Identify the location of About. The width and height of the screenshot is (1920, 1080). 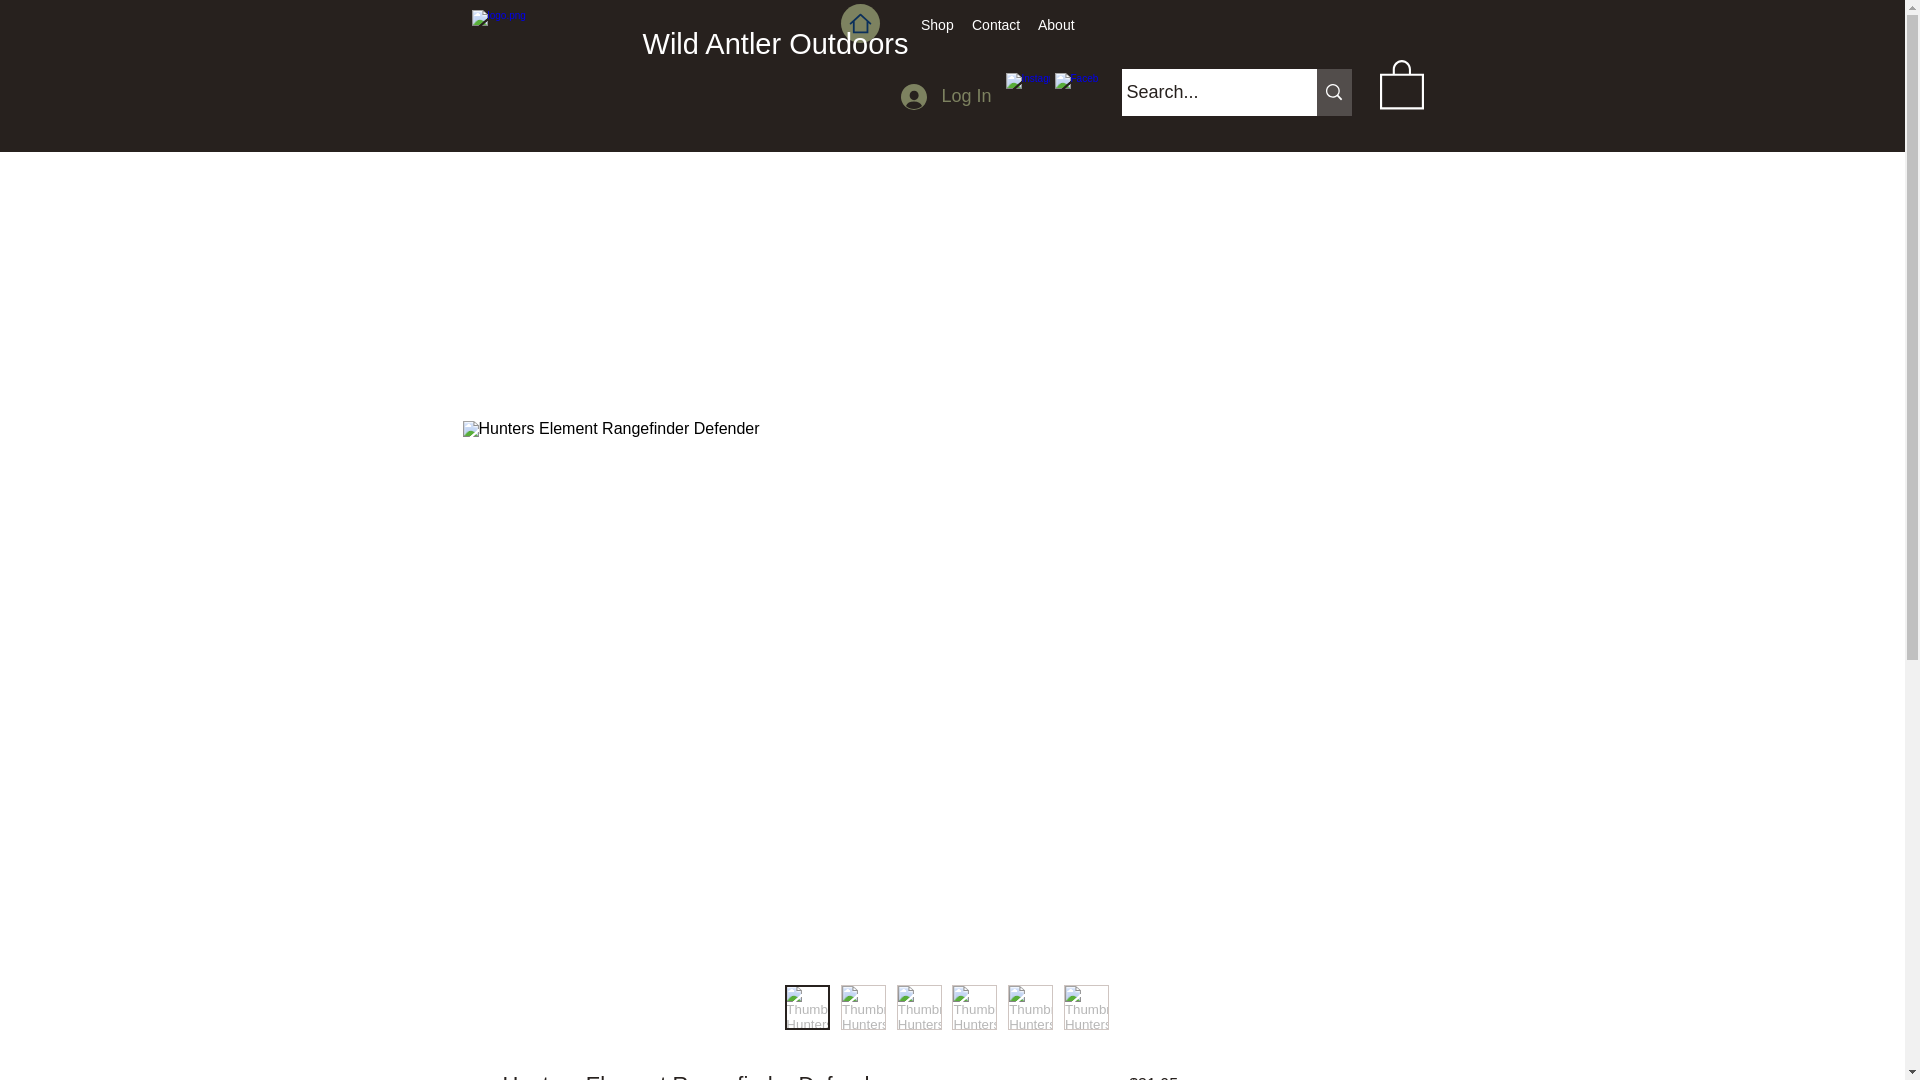
(1054, 24).